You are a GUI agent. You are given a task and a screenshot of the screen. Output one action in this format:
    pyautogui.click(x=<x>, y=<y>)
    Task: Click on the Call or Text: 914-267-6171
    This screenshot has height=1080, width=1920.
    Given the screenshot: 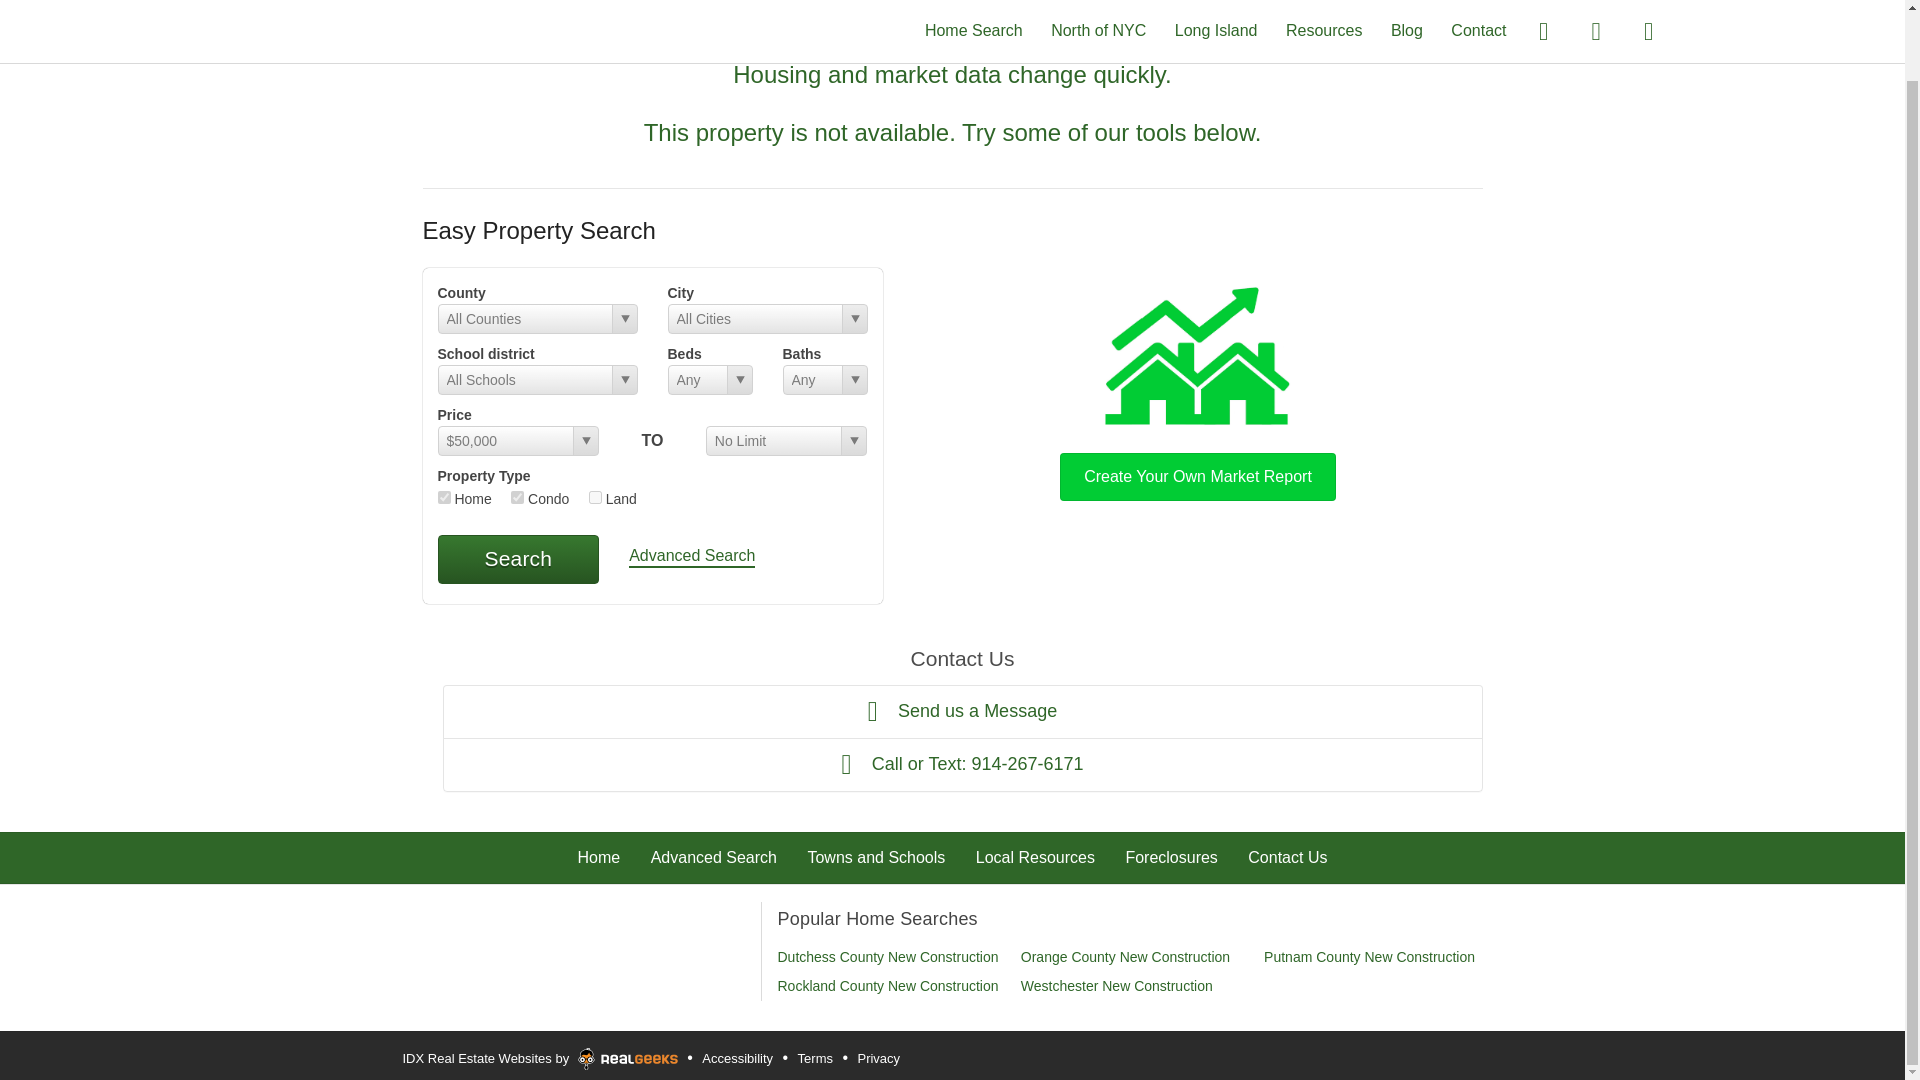 What is the action you would take?
    pyautogui.click(x=962, y=764)
    